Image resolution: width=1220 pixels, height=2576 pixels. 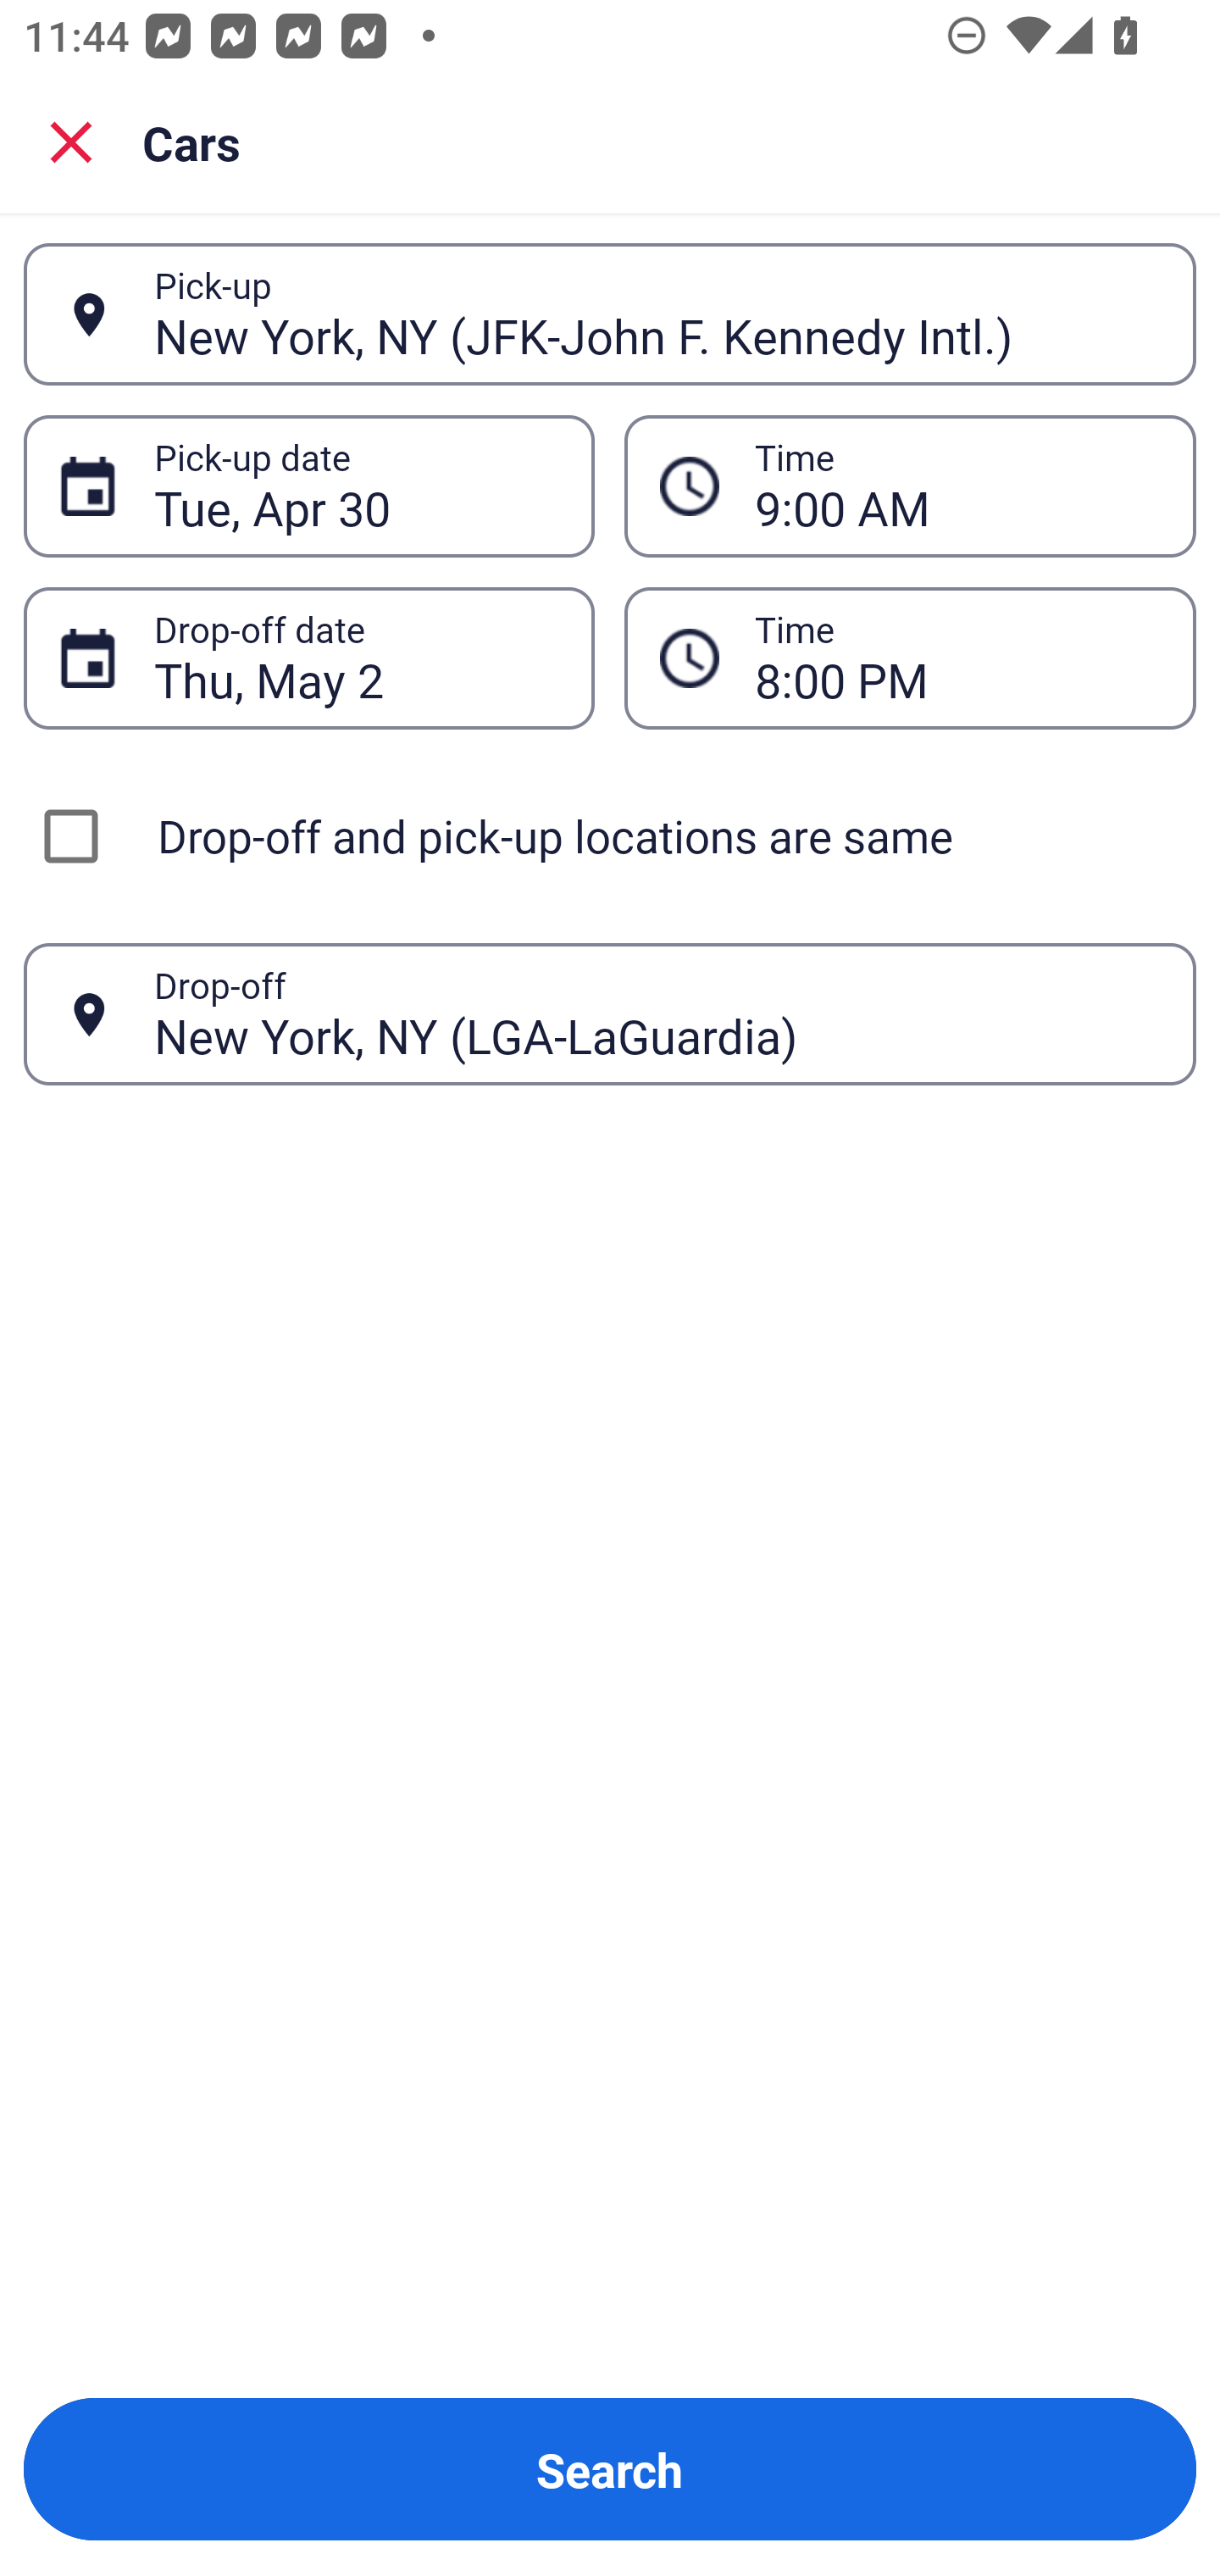 I want to click on Thu, May 2 Drop-off date, so click(x=308, y=658).